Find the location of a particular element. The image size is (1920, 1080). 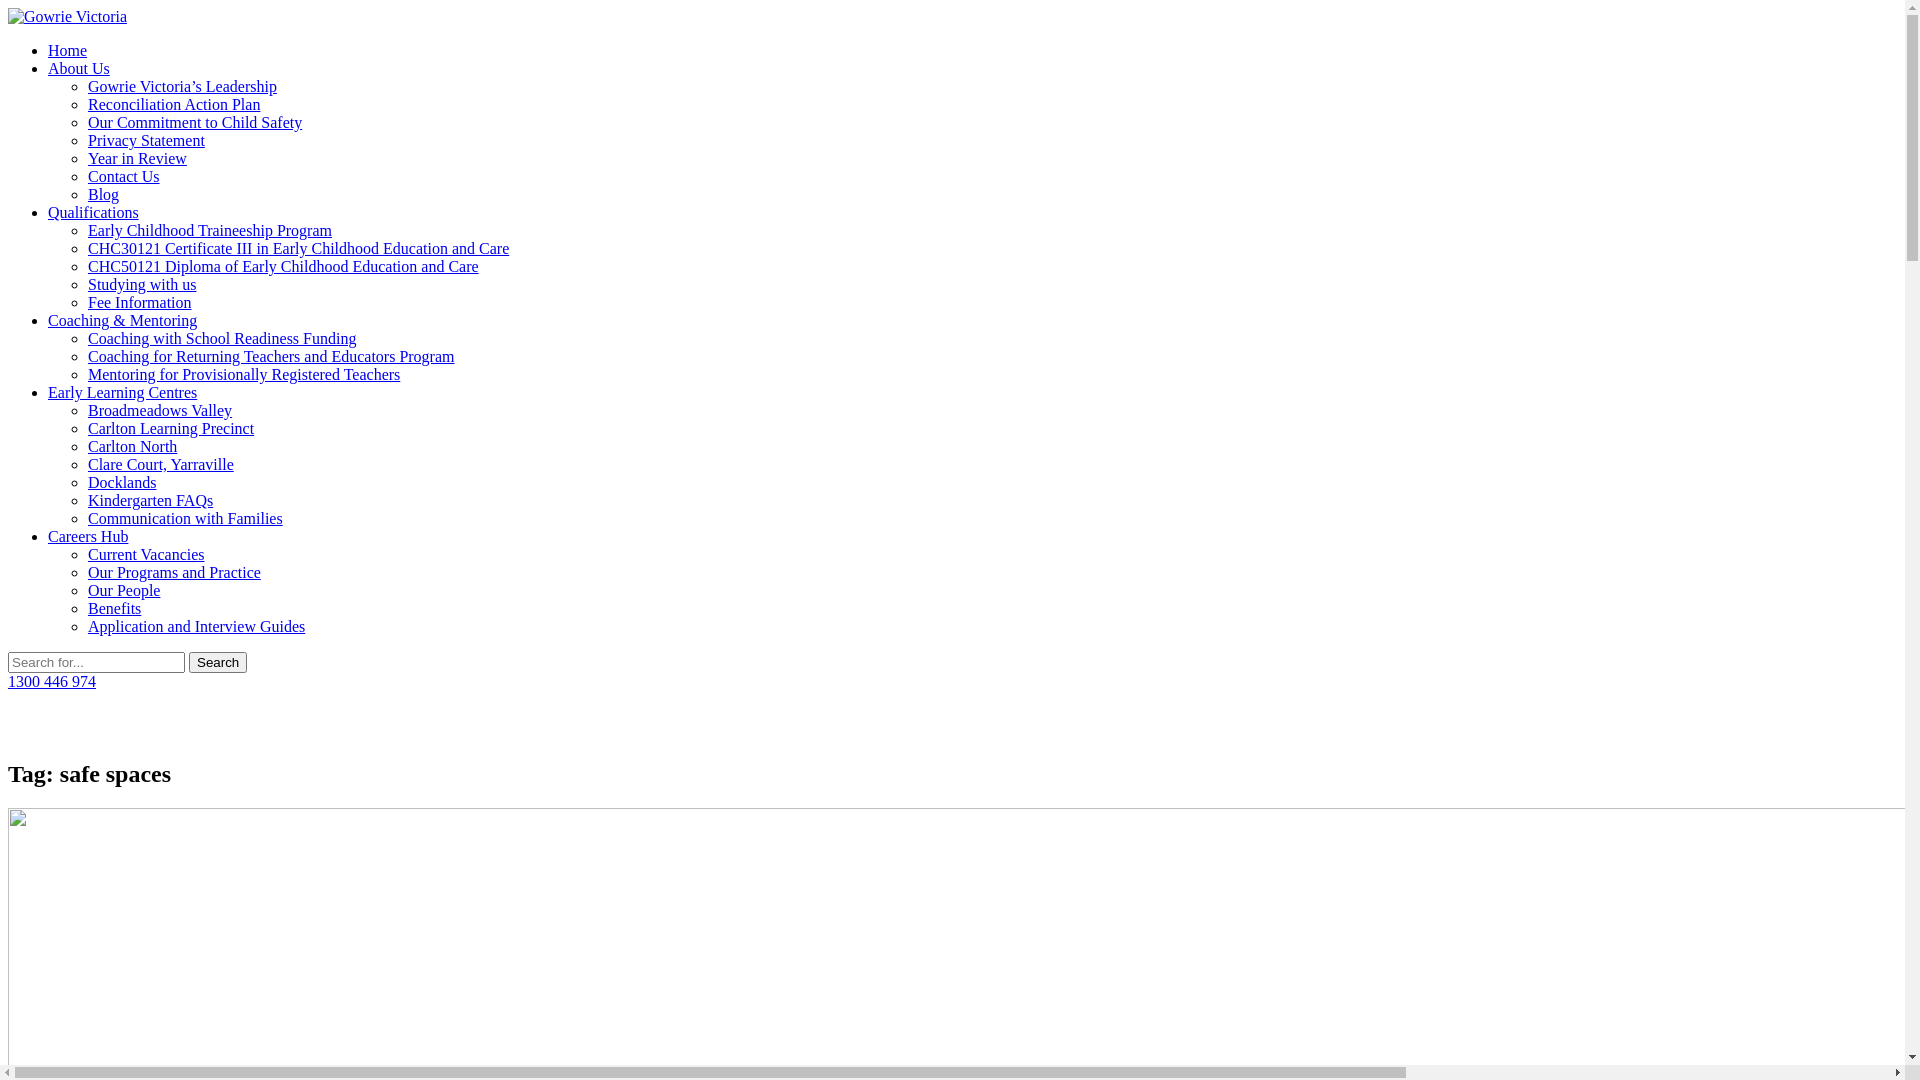

Careers Hub is located at coordinates (88, 536).